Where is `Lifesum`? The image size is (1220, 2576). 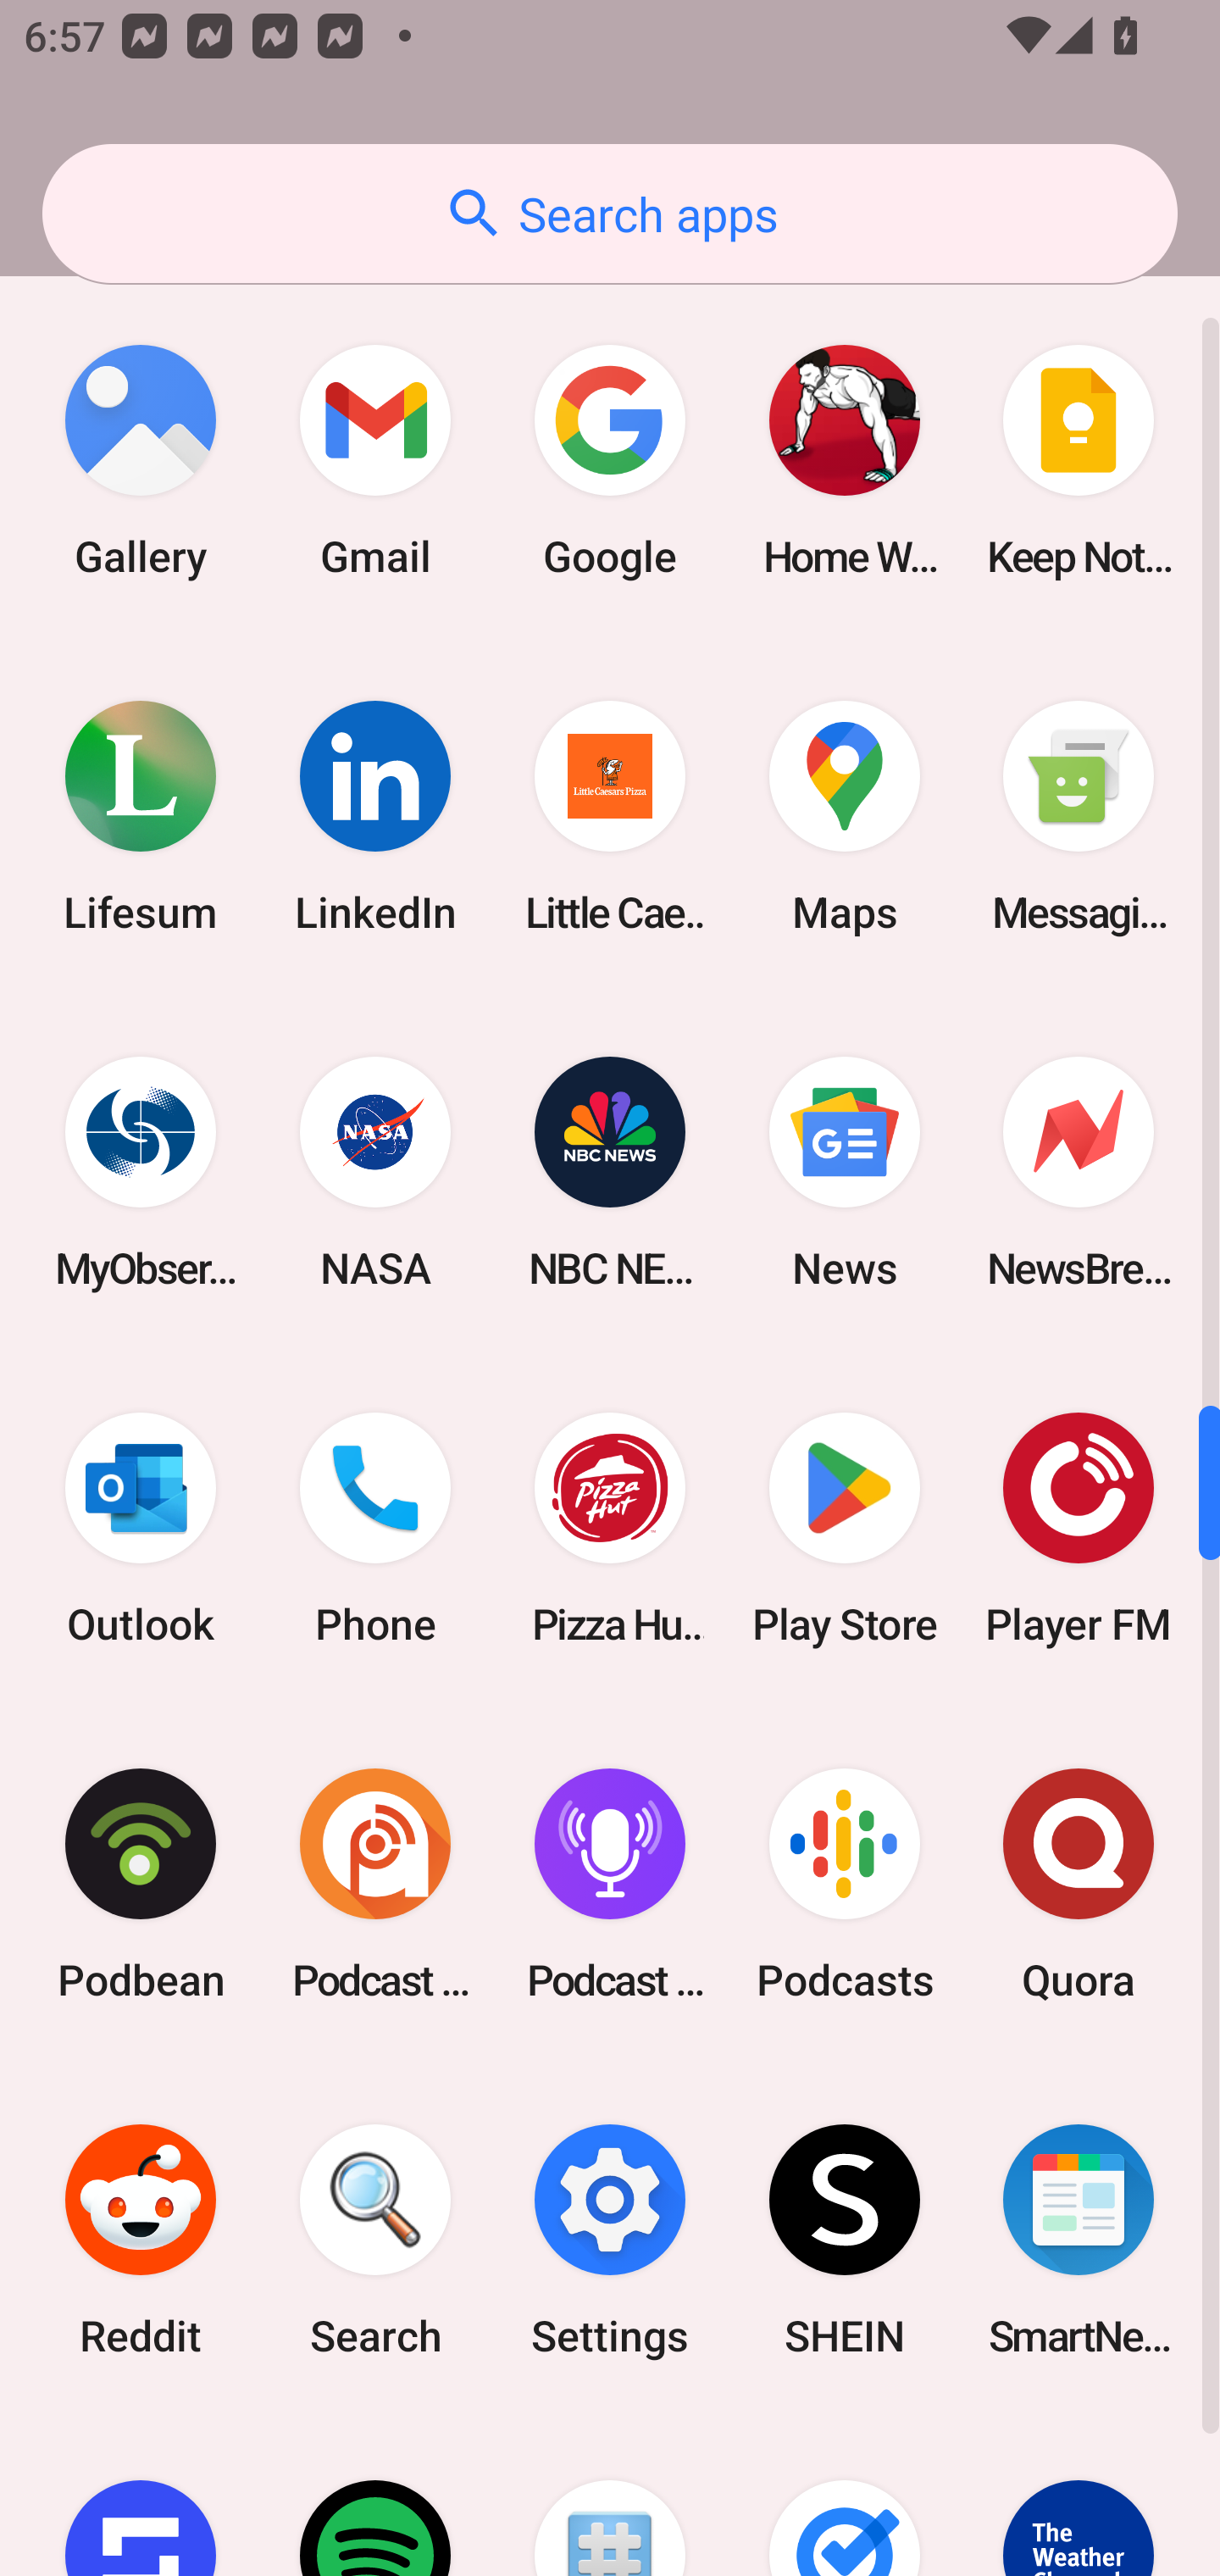 Lifesum is located at coordinates (141, 816).